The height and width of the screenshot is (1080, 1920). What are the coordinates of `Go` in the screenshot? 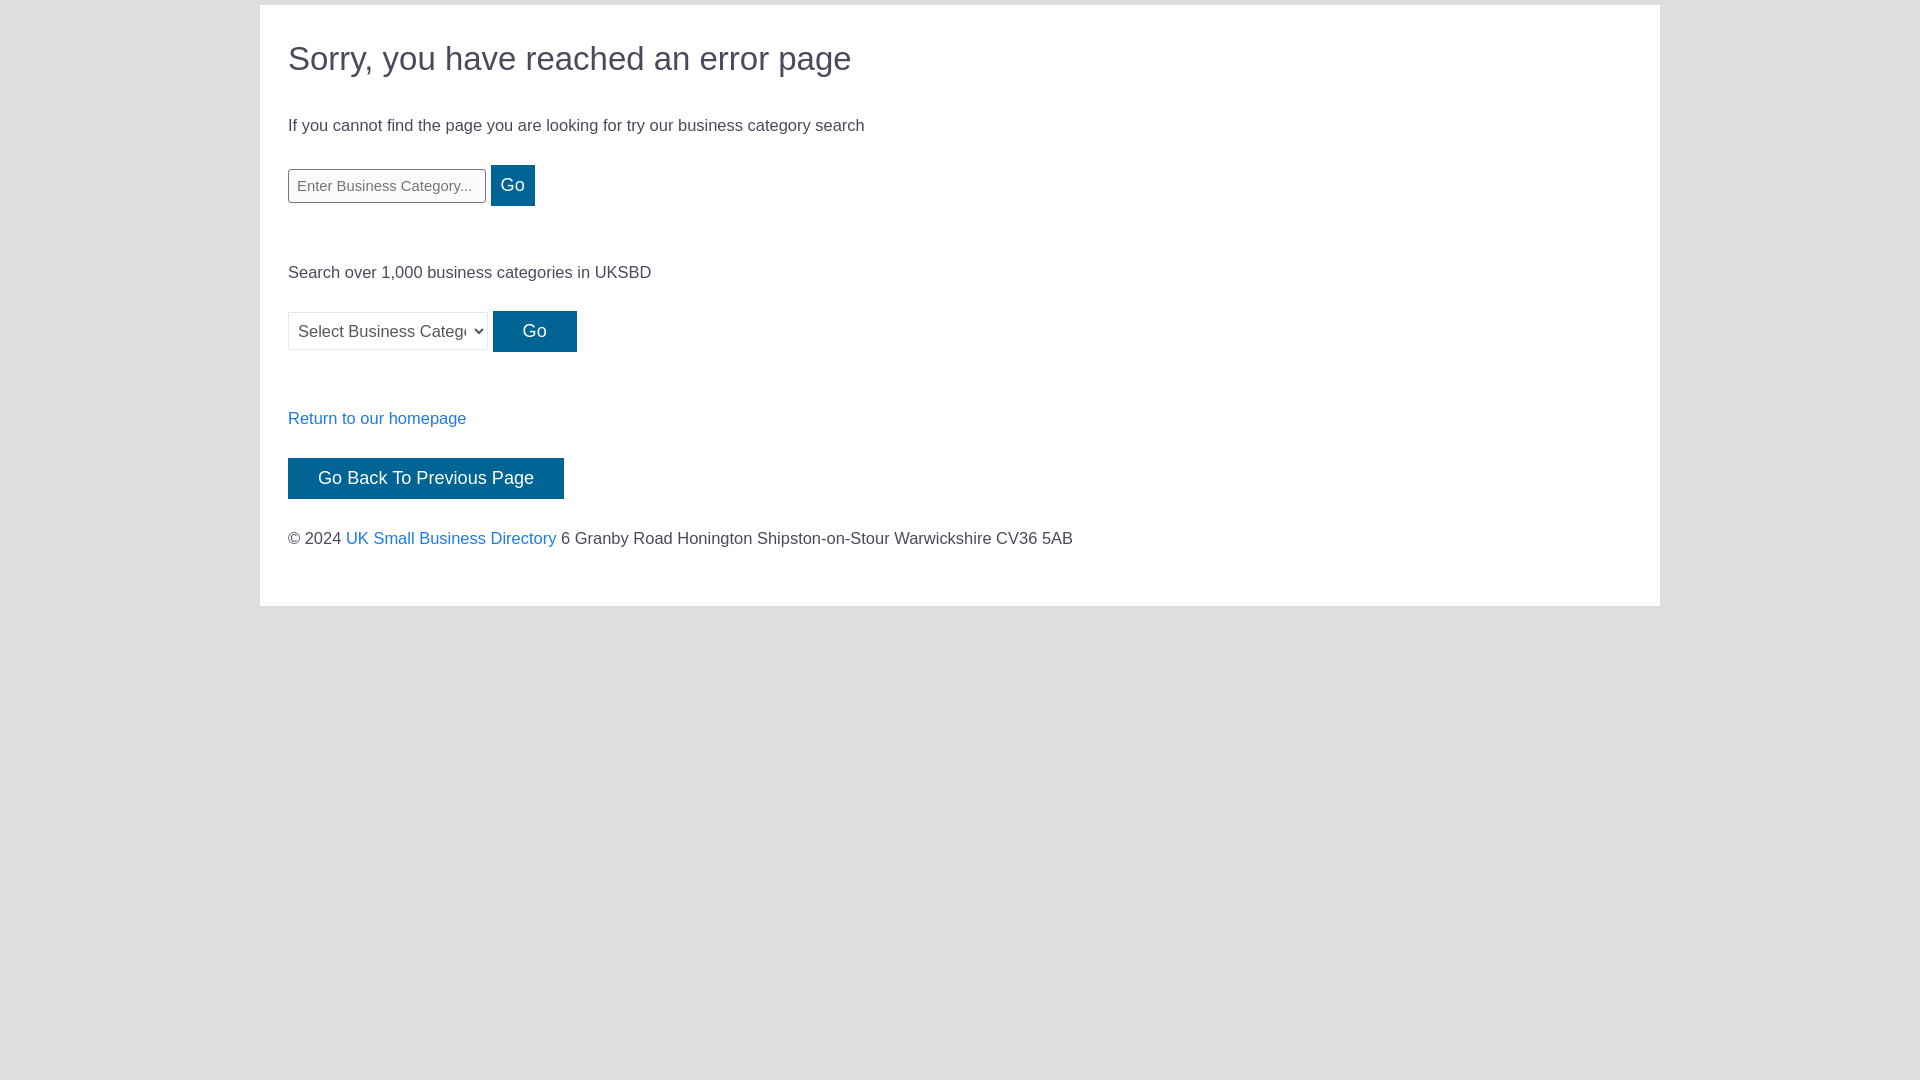 It's located at (535, 332).